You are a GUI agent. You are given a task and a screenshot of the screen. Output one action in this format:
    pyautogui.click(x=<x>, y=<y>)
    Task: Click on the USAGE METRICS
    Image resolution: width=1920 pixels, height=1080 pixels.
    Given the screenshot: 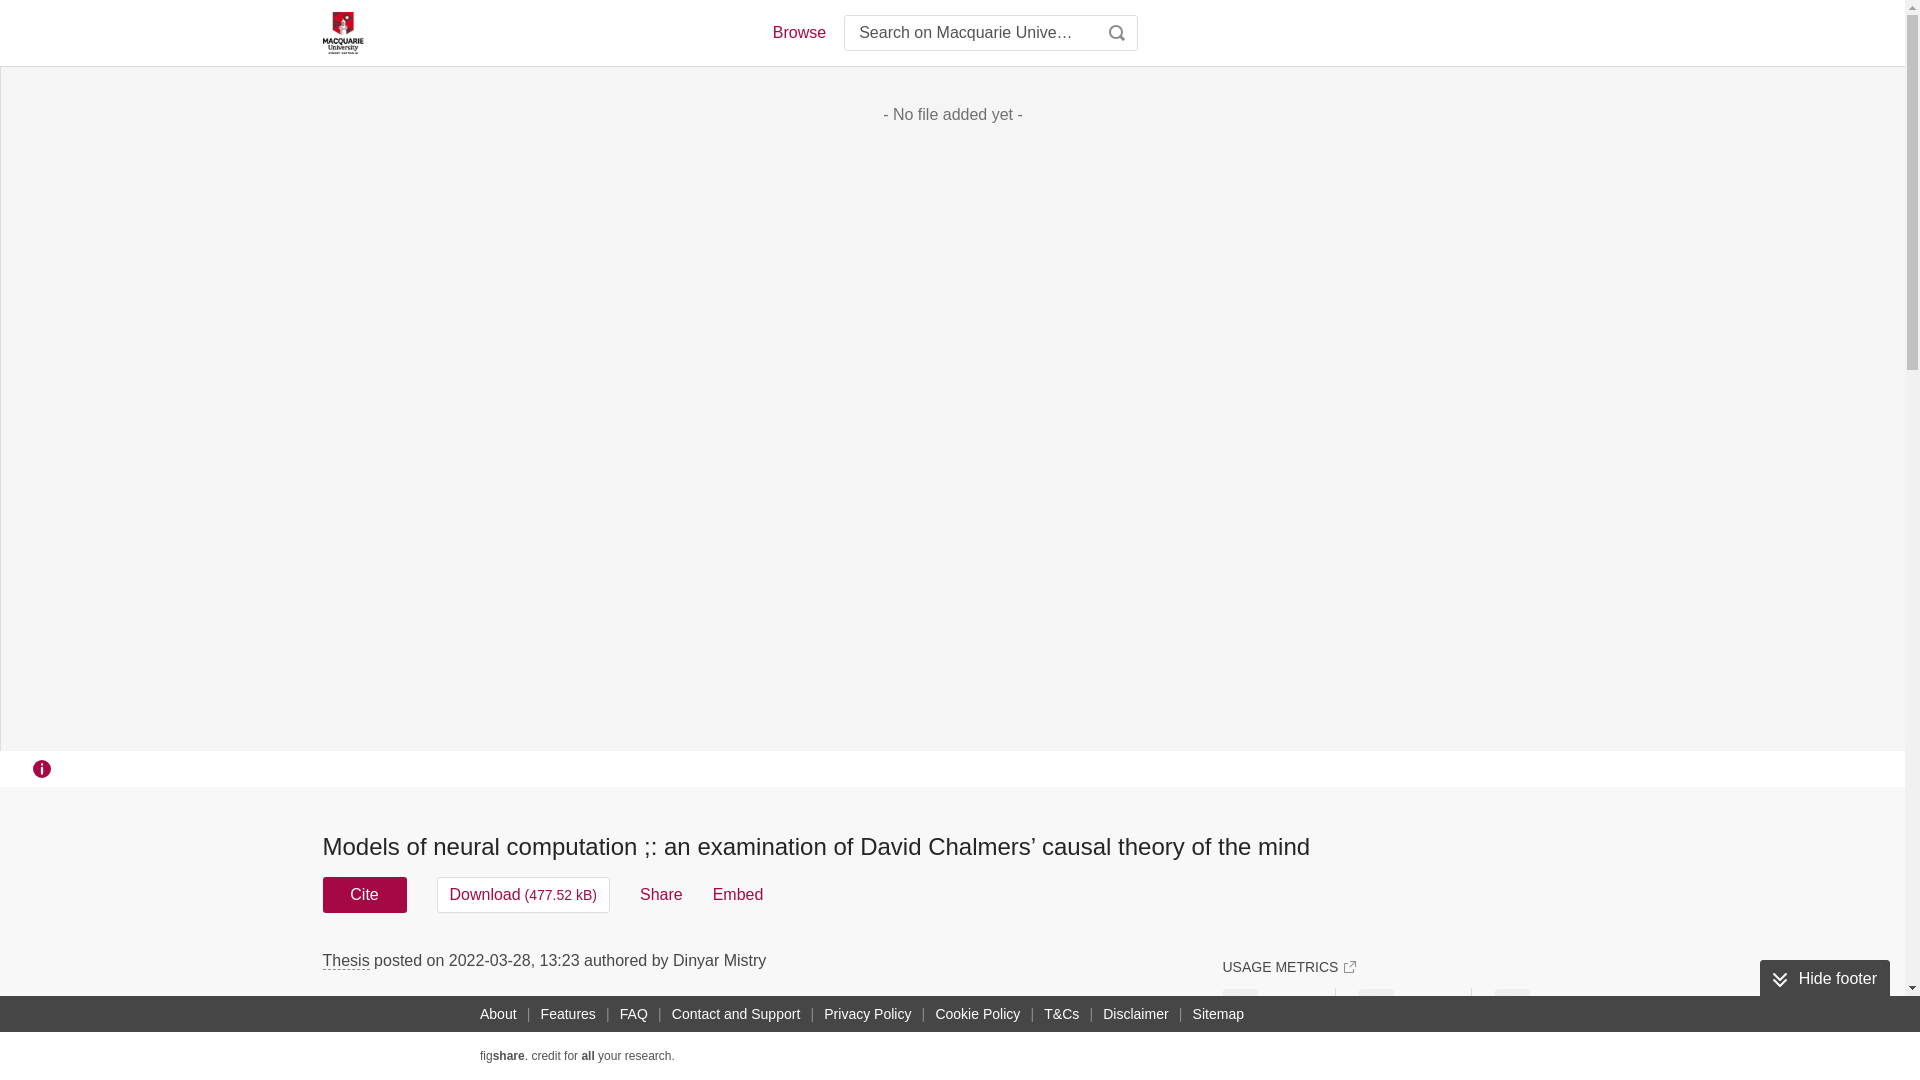 What is the action you would take?
    pyautogui.click(x=1288, y=966)
    